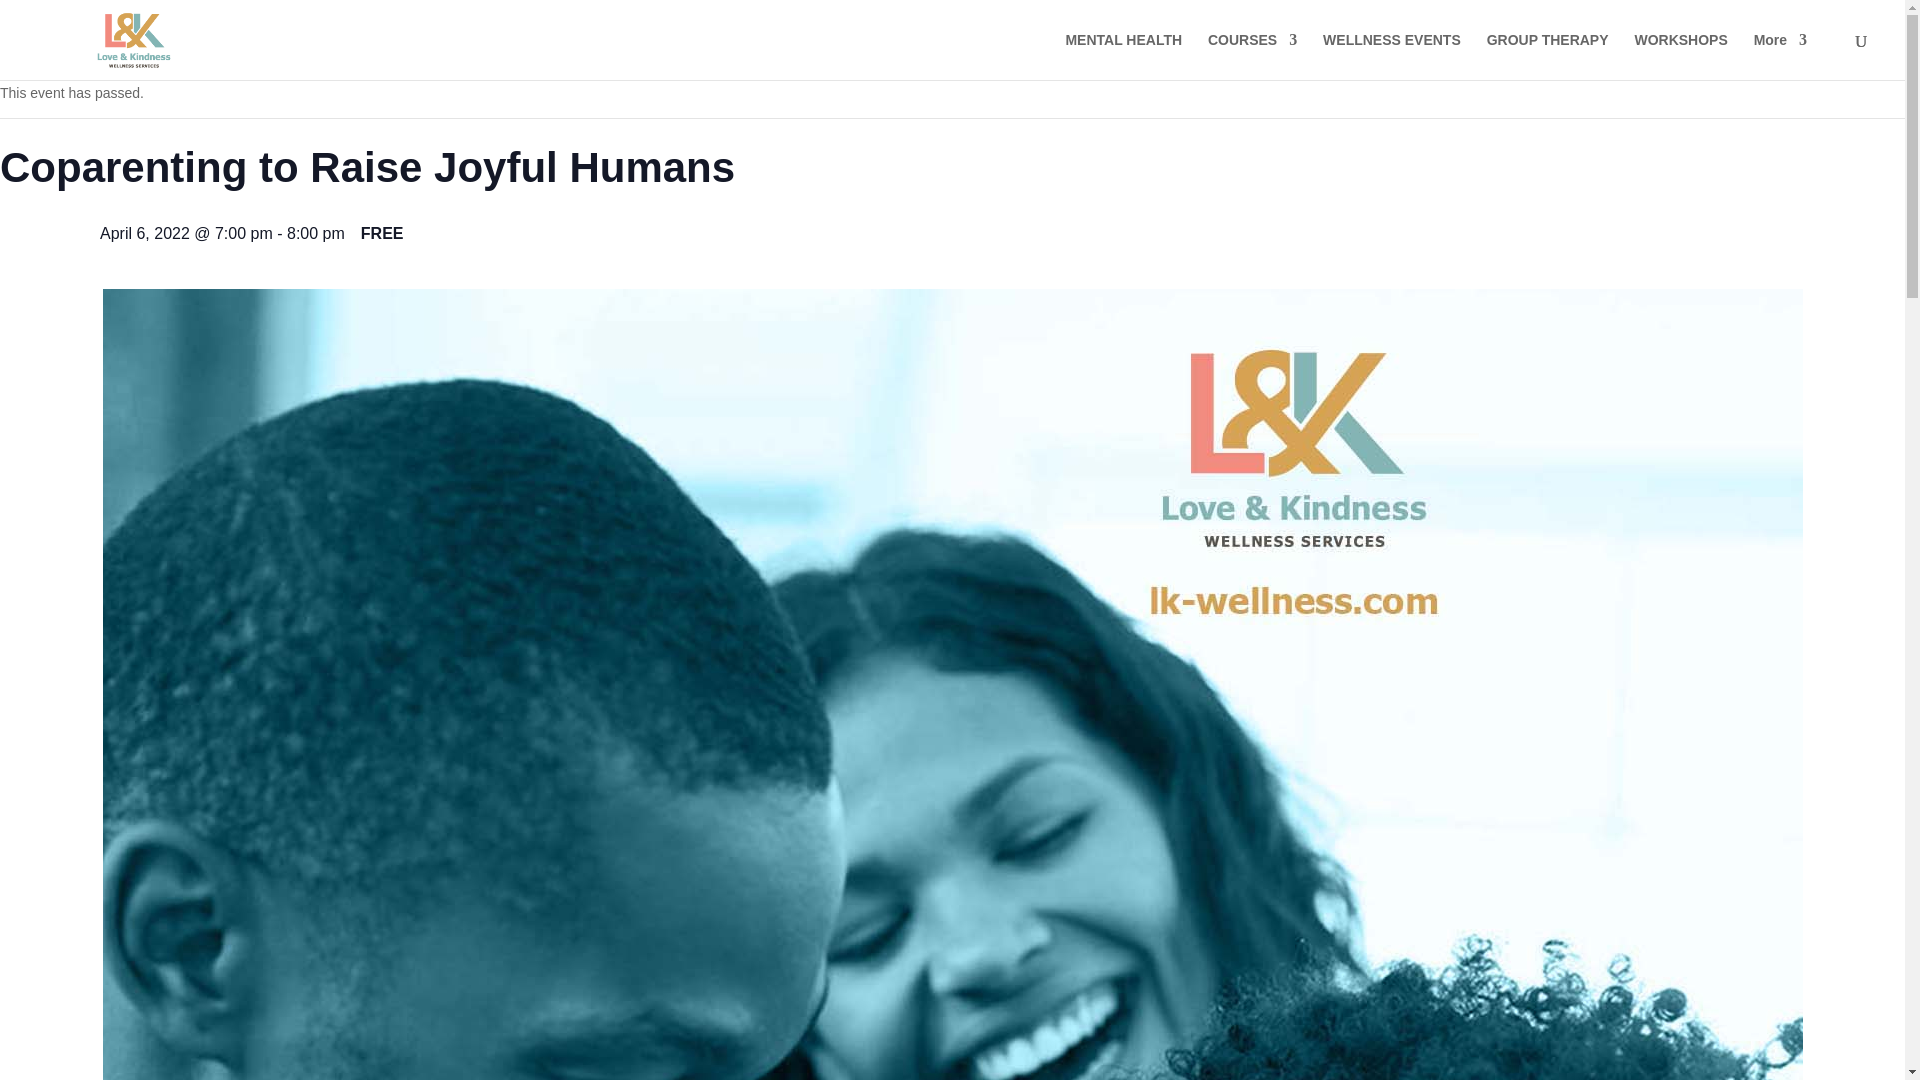 The height and width of the screenshot is (1080, 1920). Describe the element at coordinates (1780, 56) in the screenshot. I see `More` at that location.